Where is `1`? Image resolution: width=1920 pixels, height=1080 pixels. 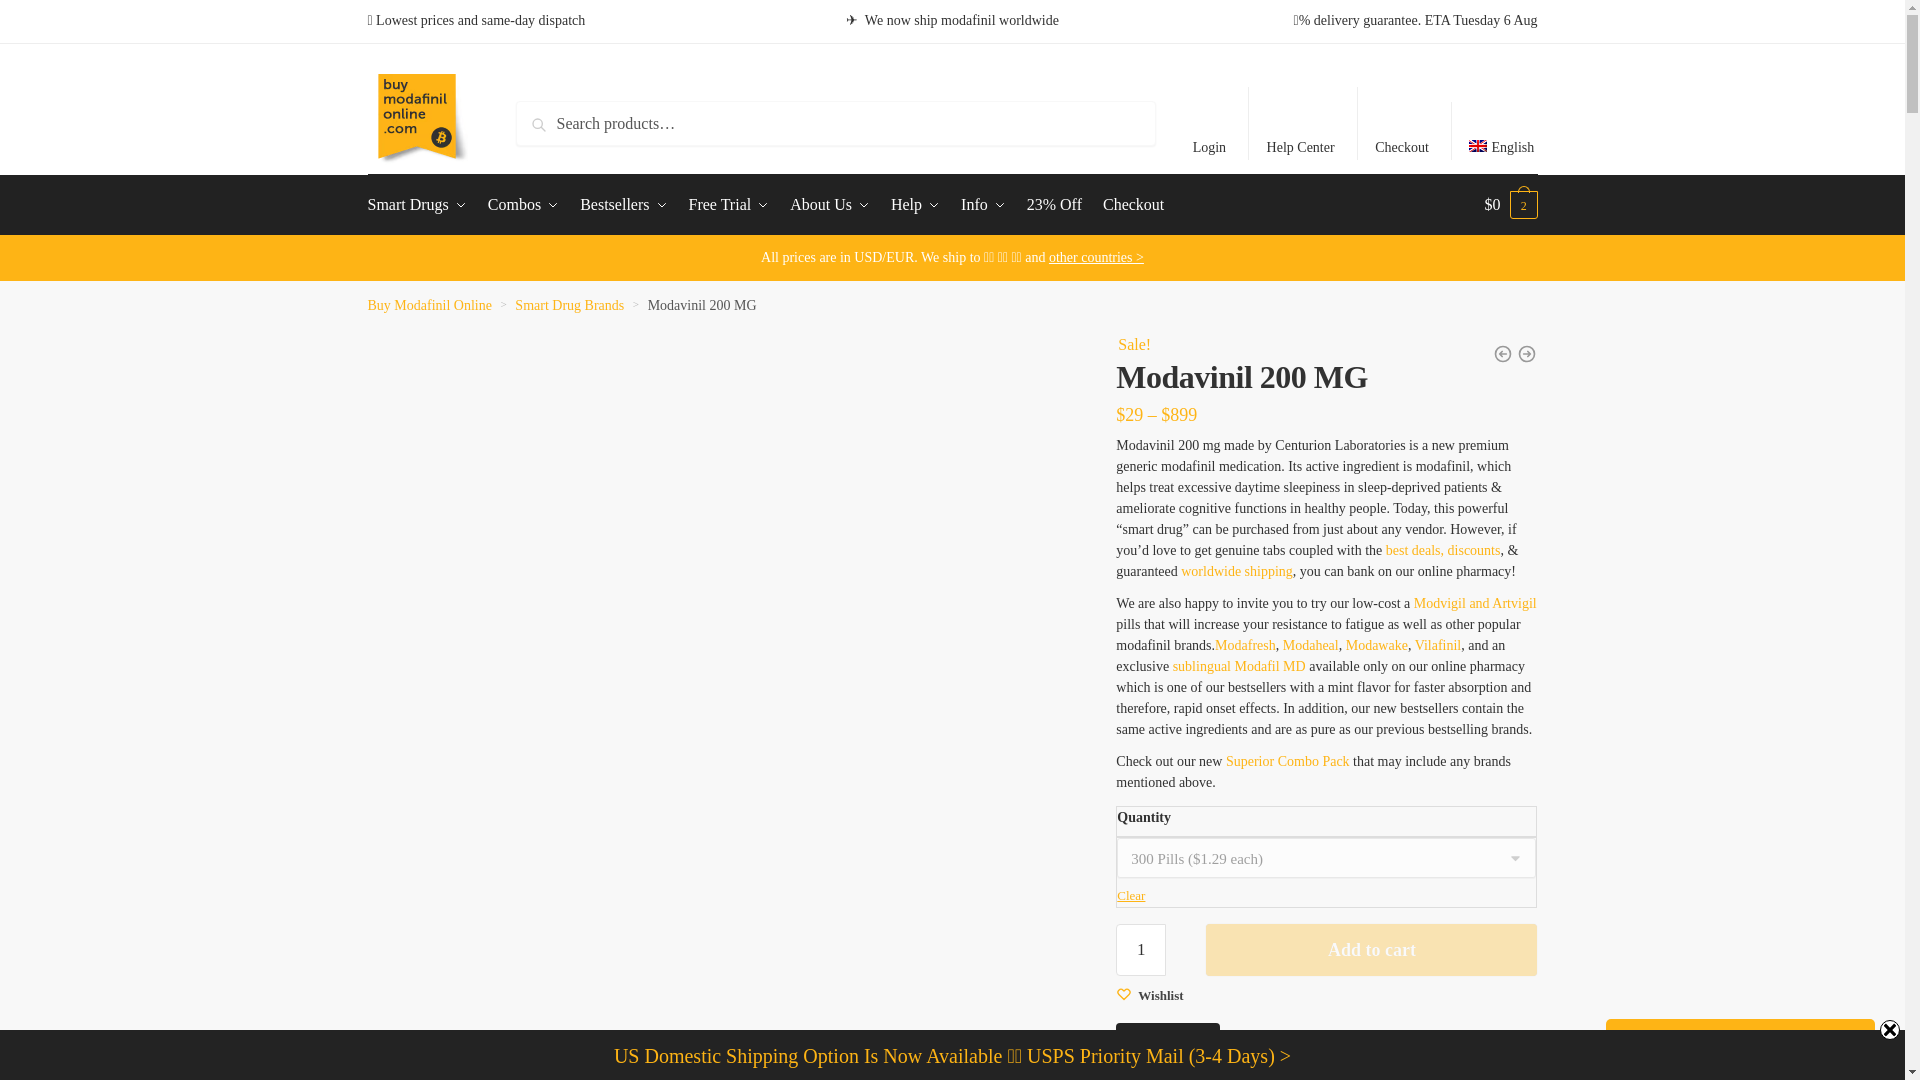 1 is located at coordinates (1140, 950).